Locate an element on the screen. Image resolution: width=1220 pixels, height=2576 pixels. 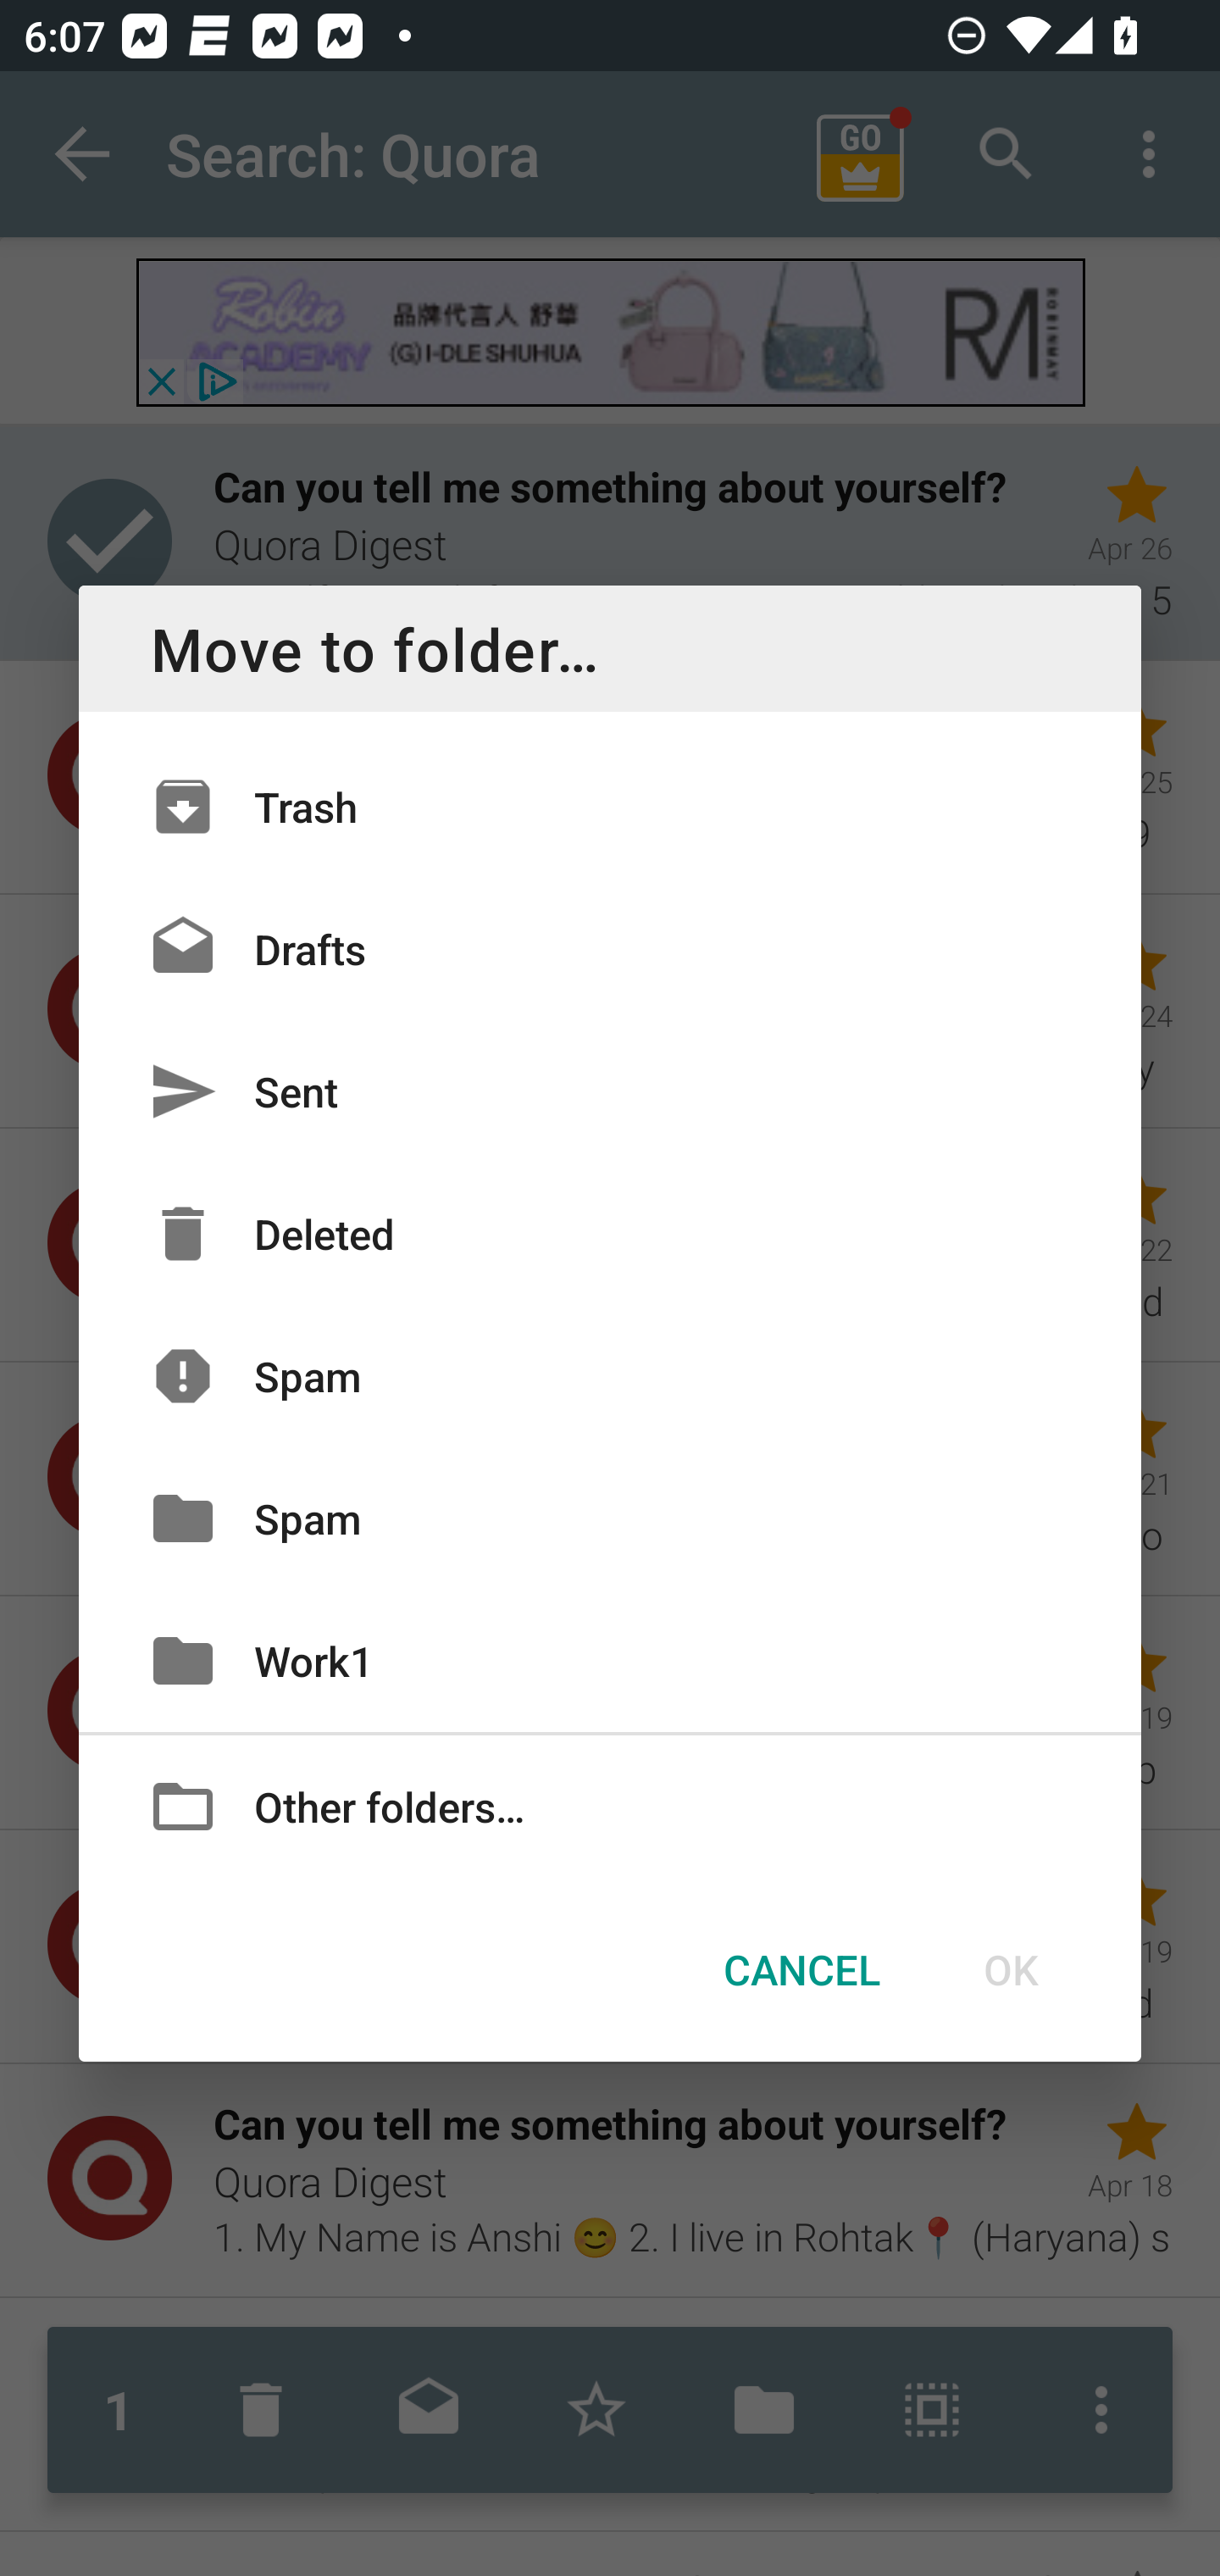
Spam is located at coordinates (610, 1376).